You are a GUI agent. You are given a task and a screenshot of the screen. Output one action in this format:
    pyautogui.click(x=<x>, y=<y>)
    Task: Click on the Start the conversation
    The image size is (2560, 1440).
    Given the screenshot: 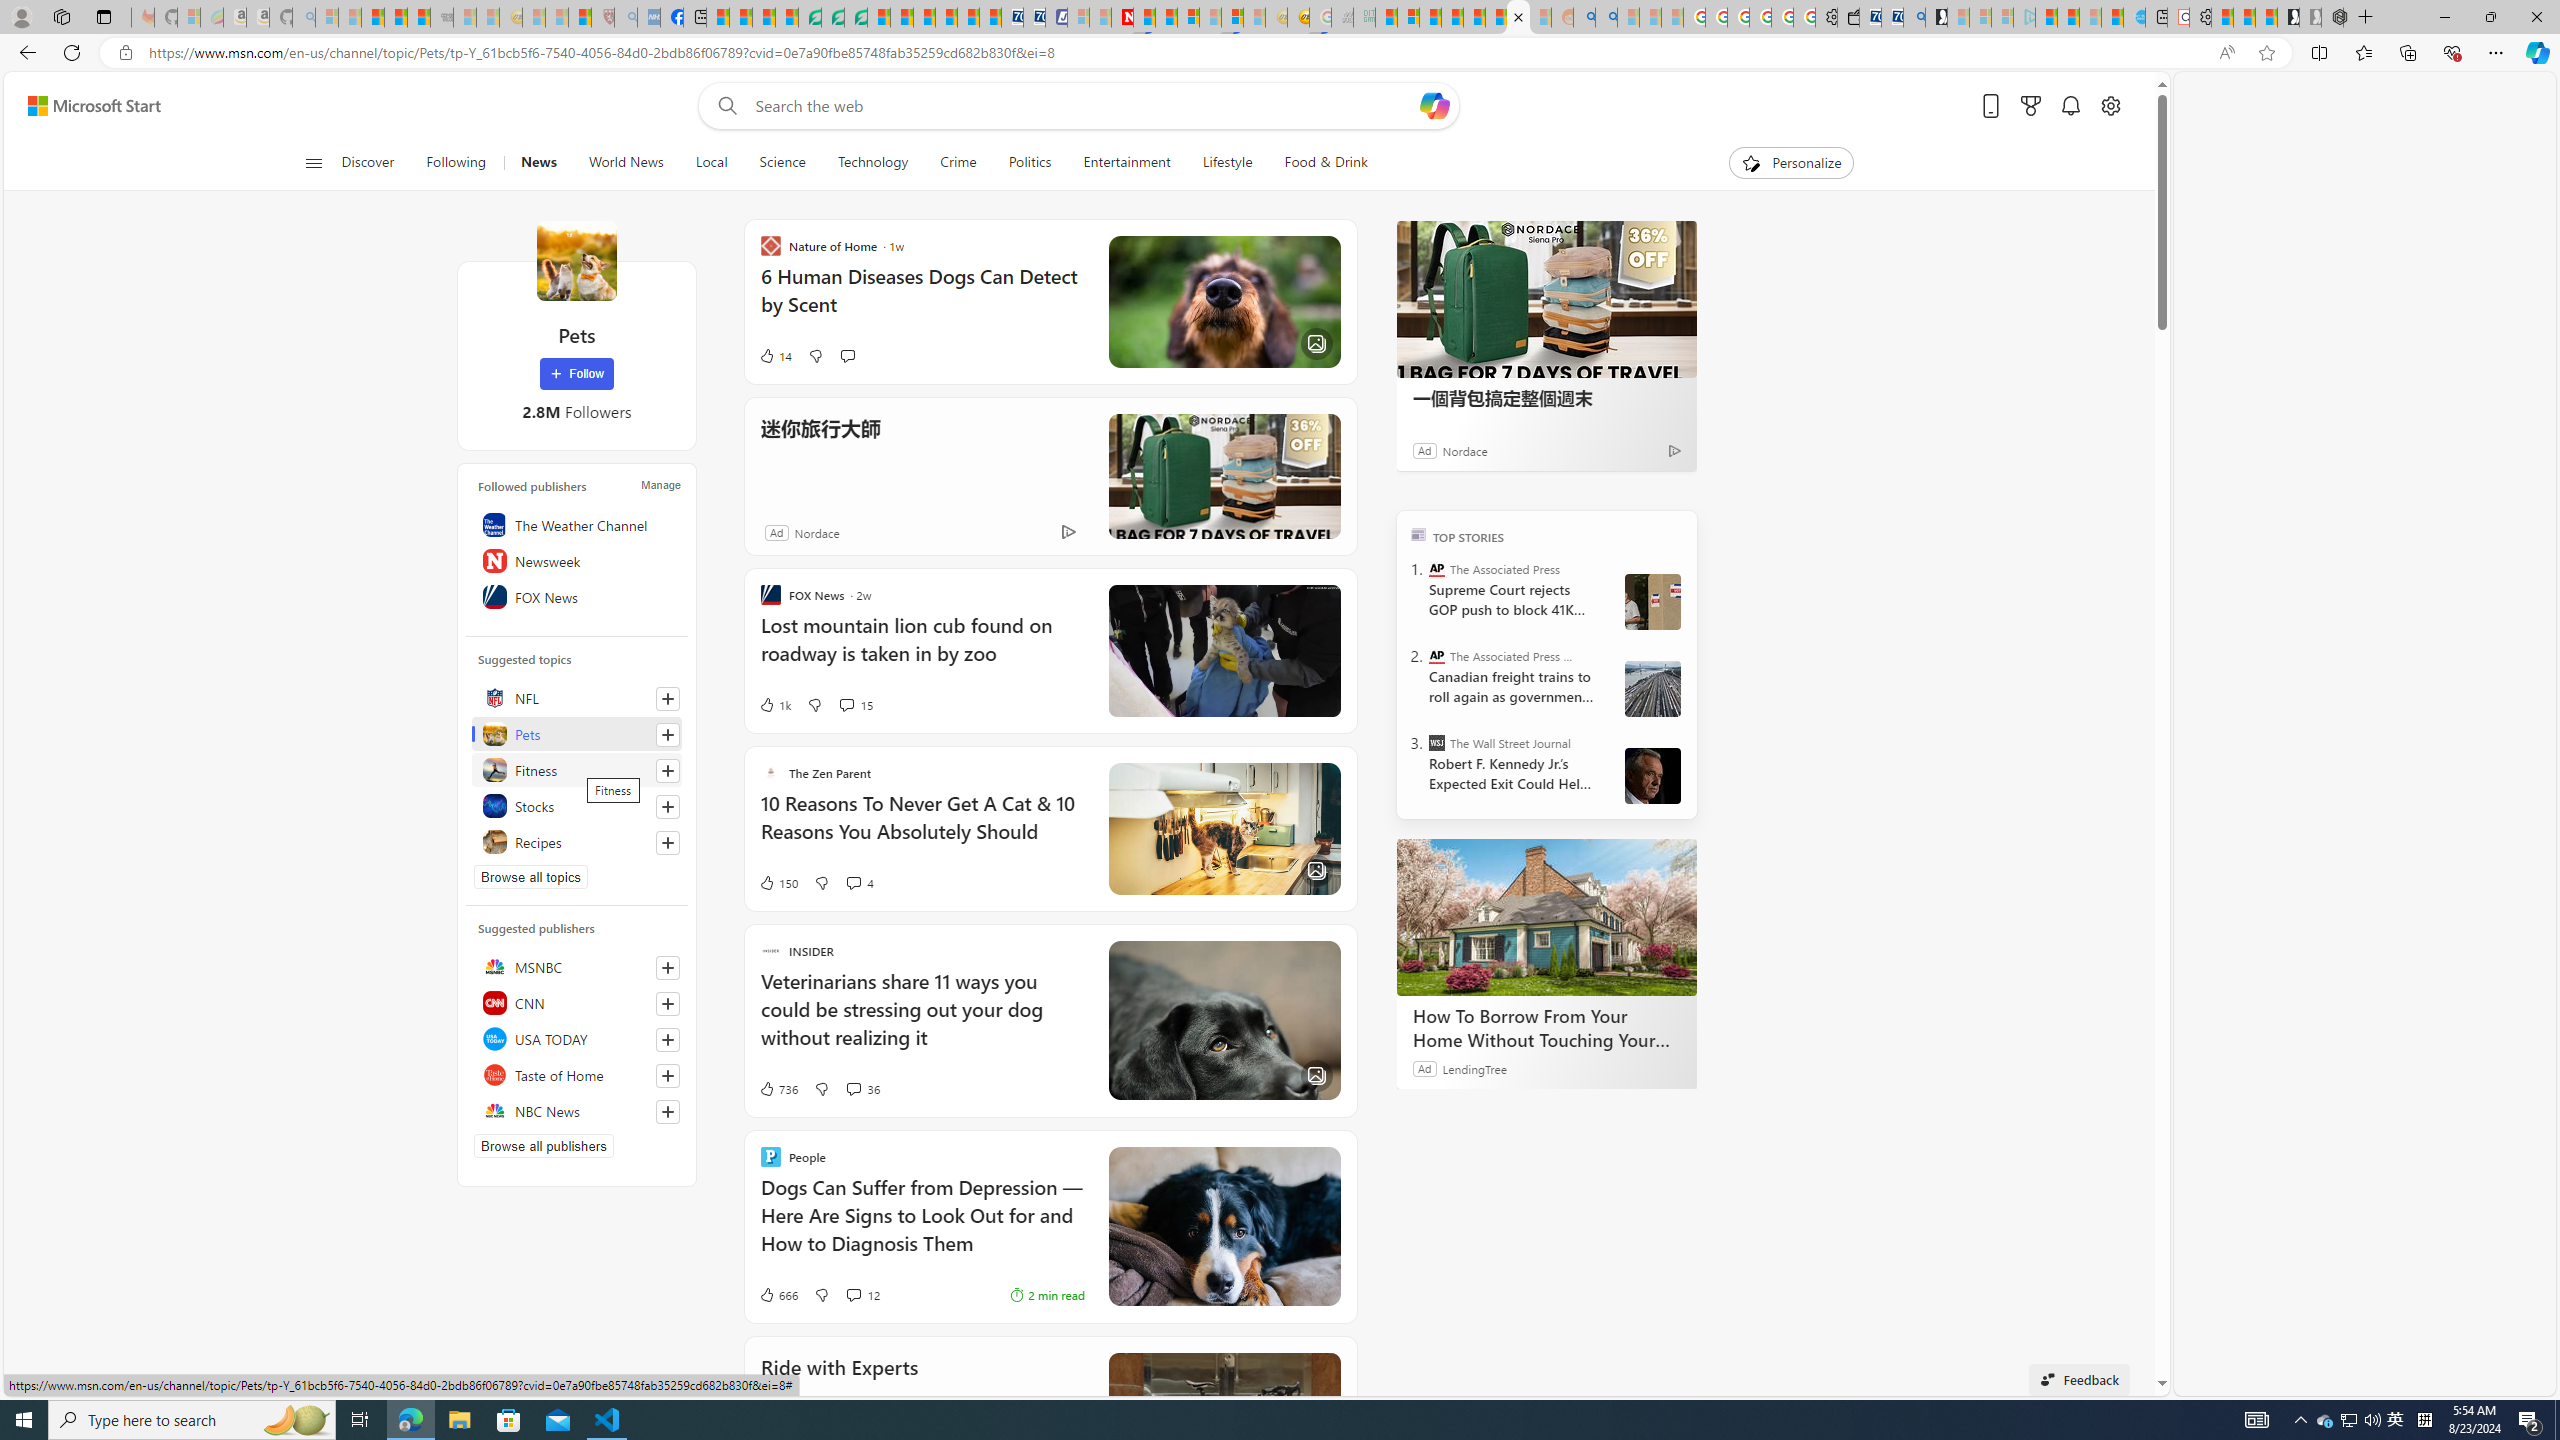 What is the action you would take?
    pyautogui.click(x=847, y=356)
    